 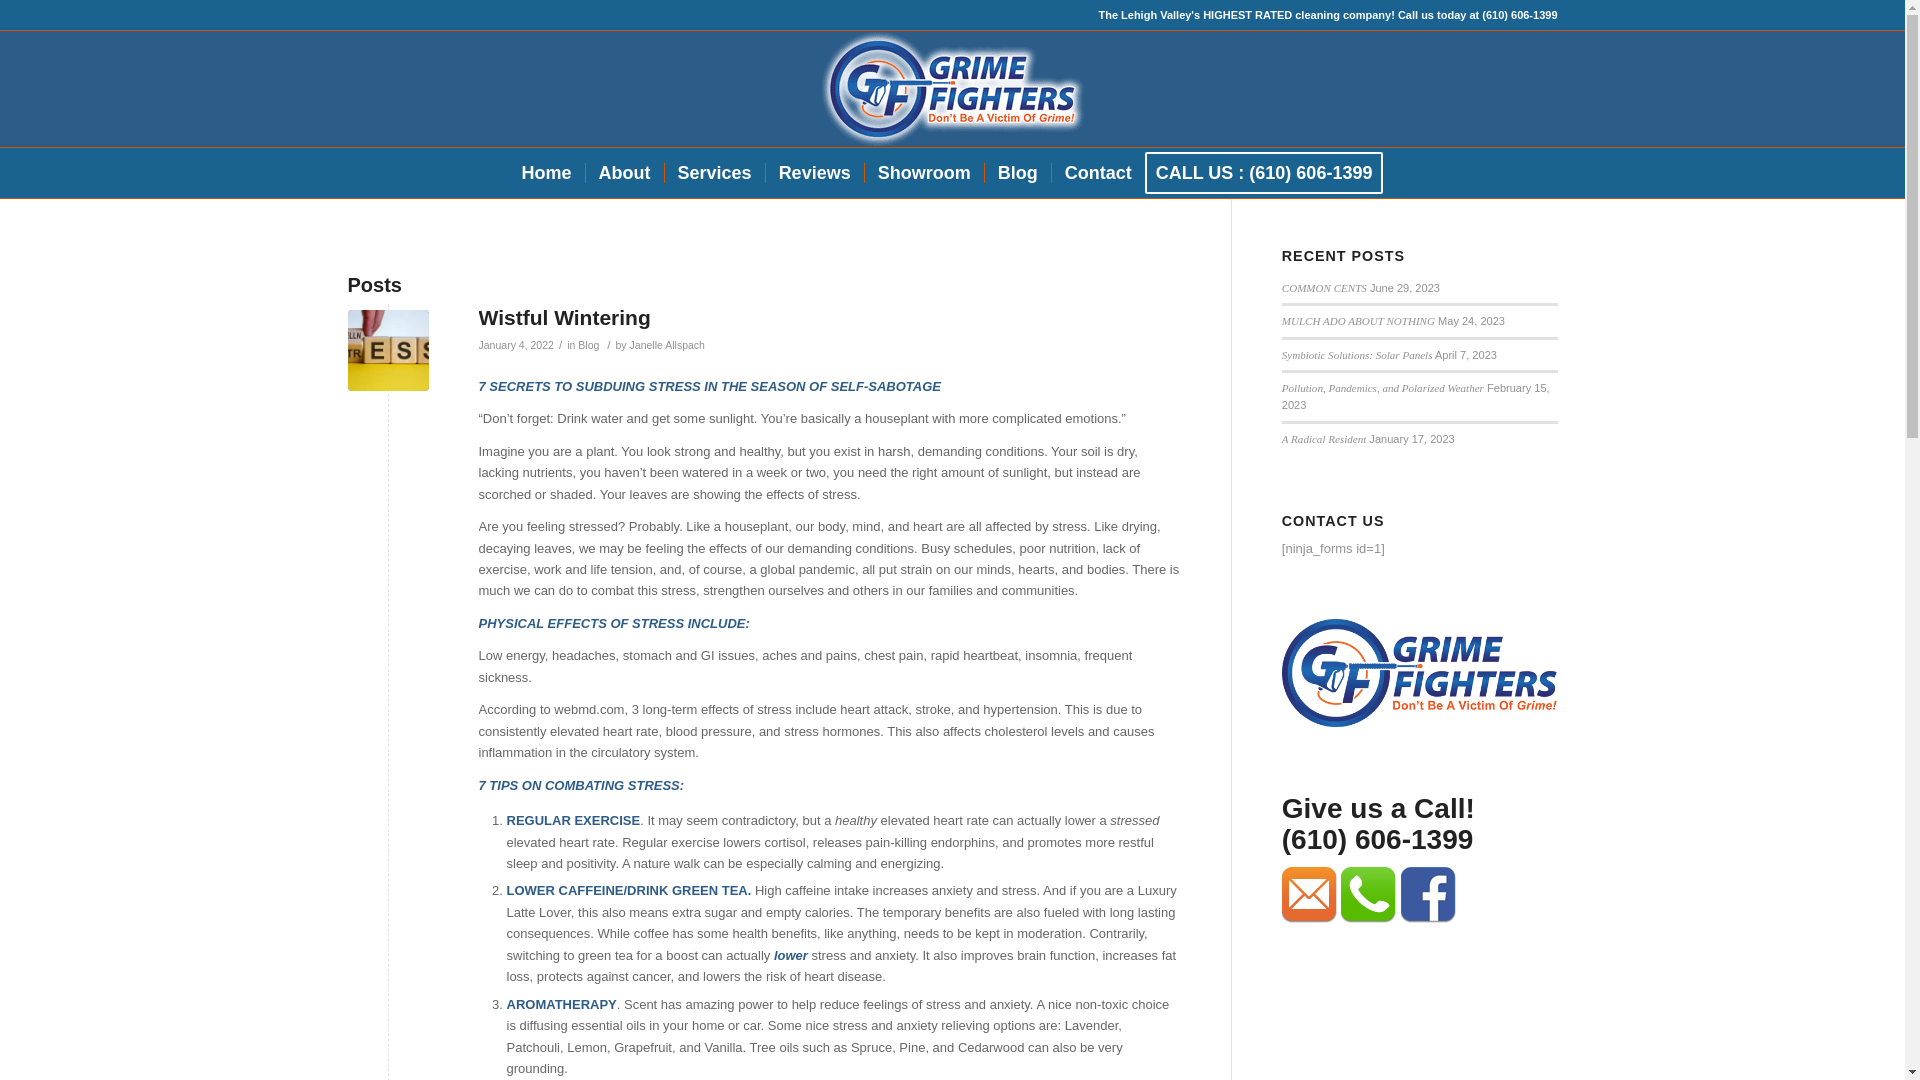 I want to click on Showroom, so click(x=924, y=172).